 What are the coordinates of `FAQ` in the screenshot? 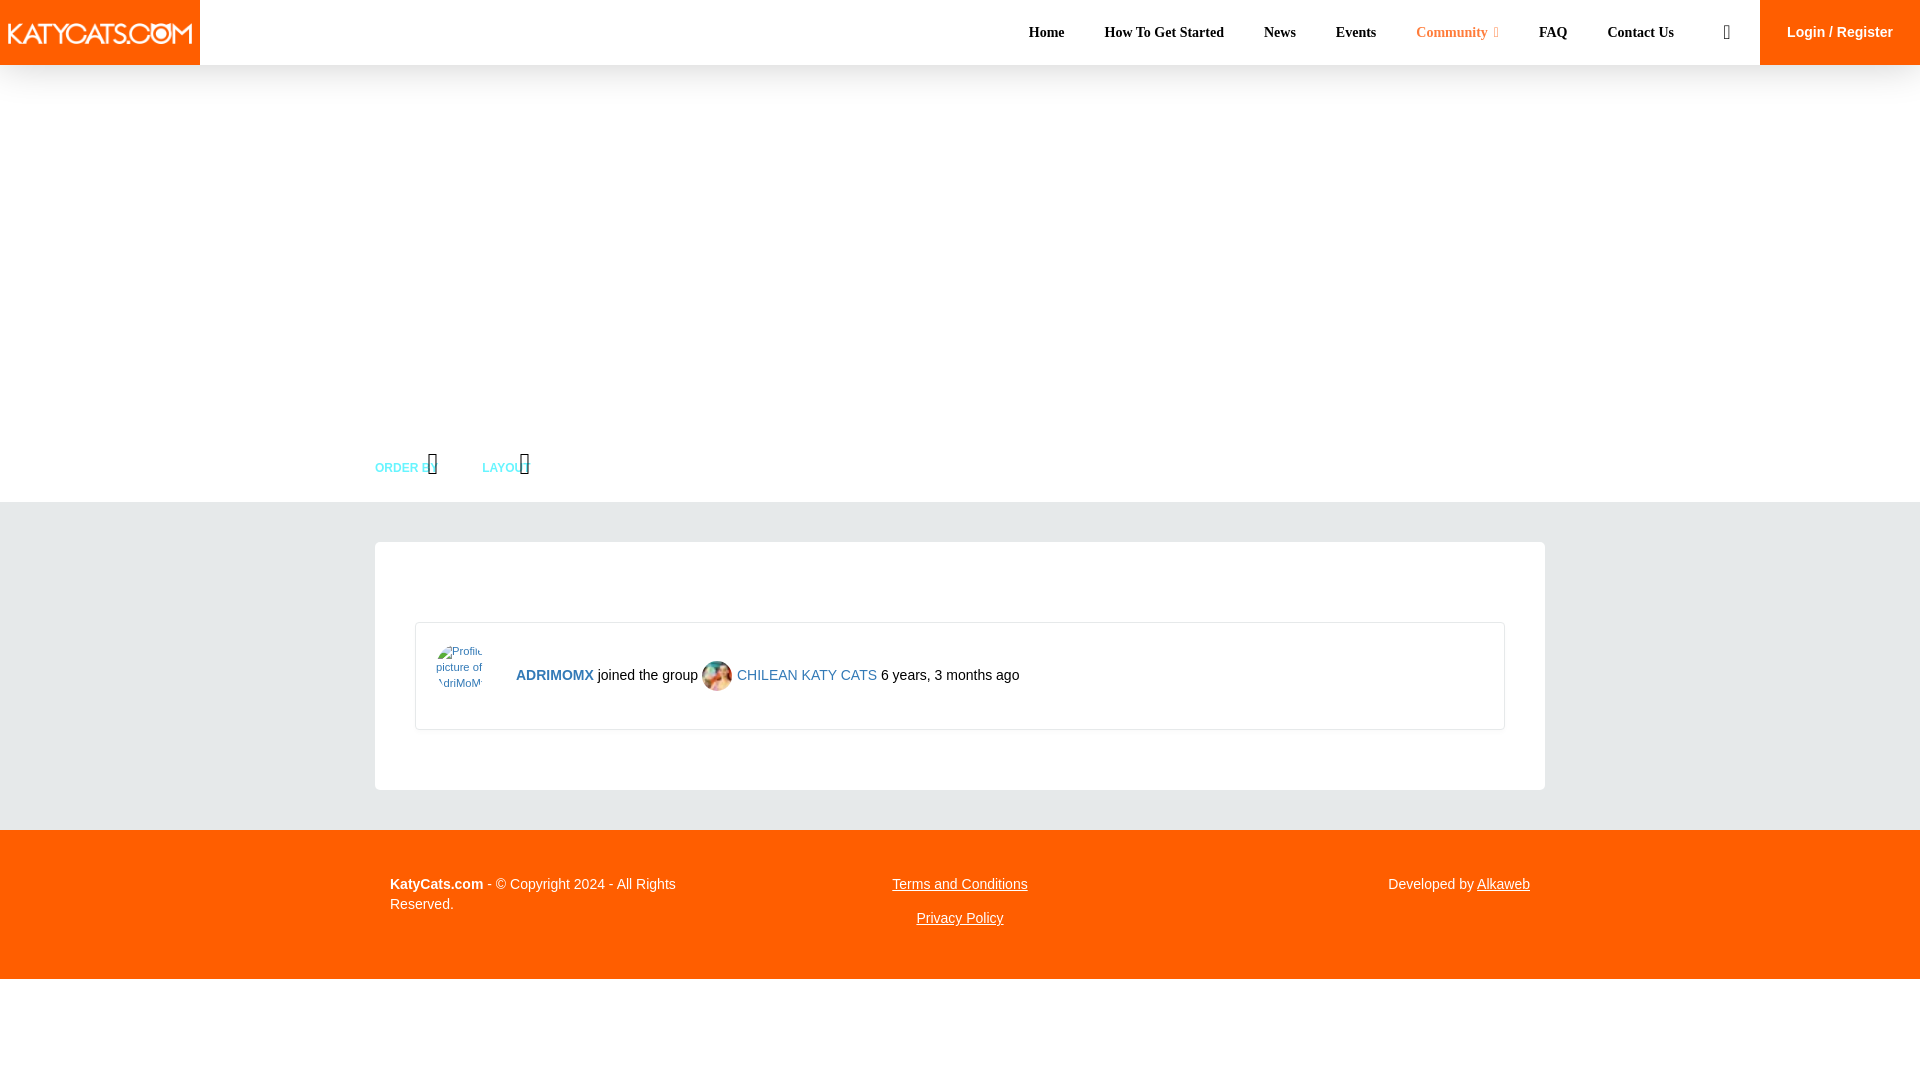 It's located at (1552, 32).